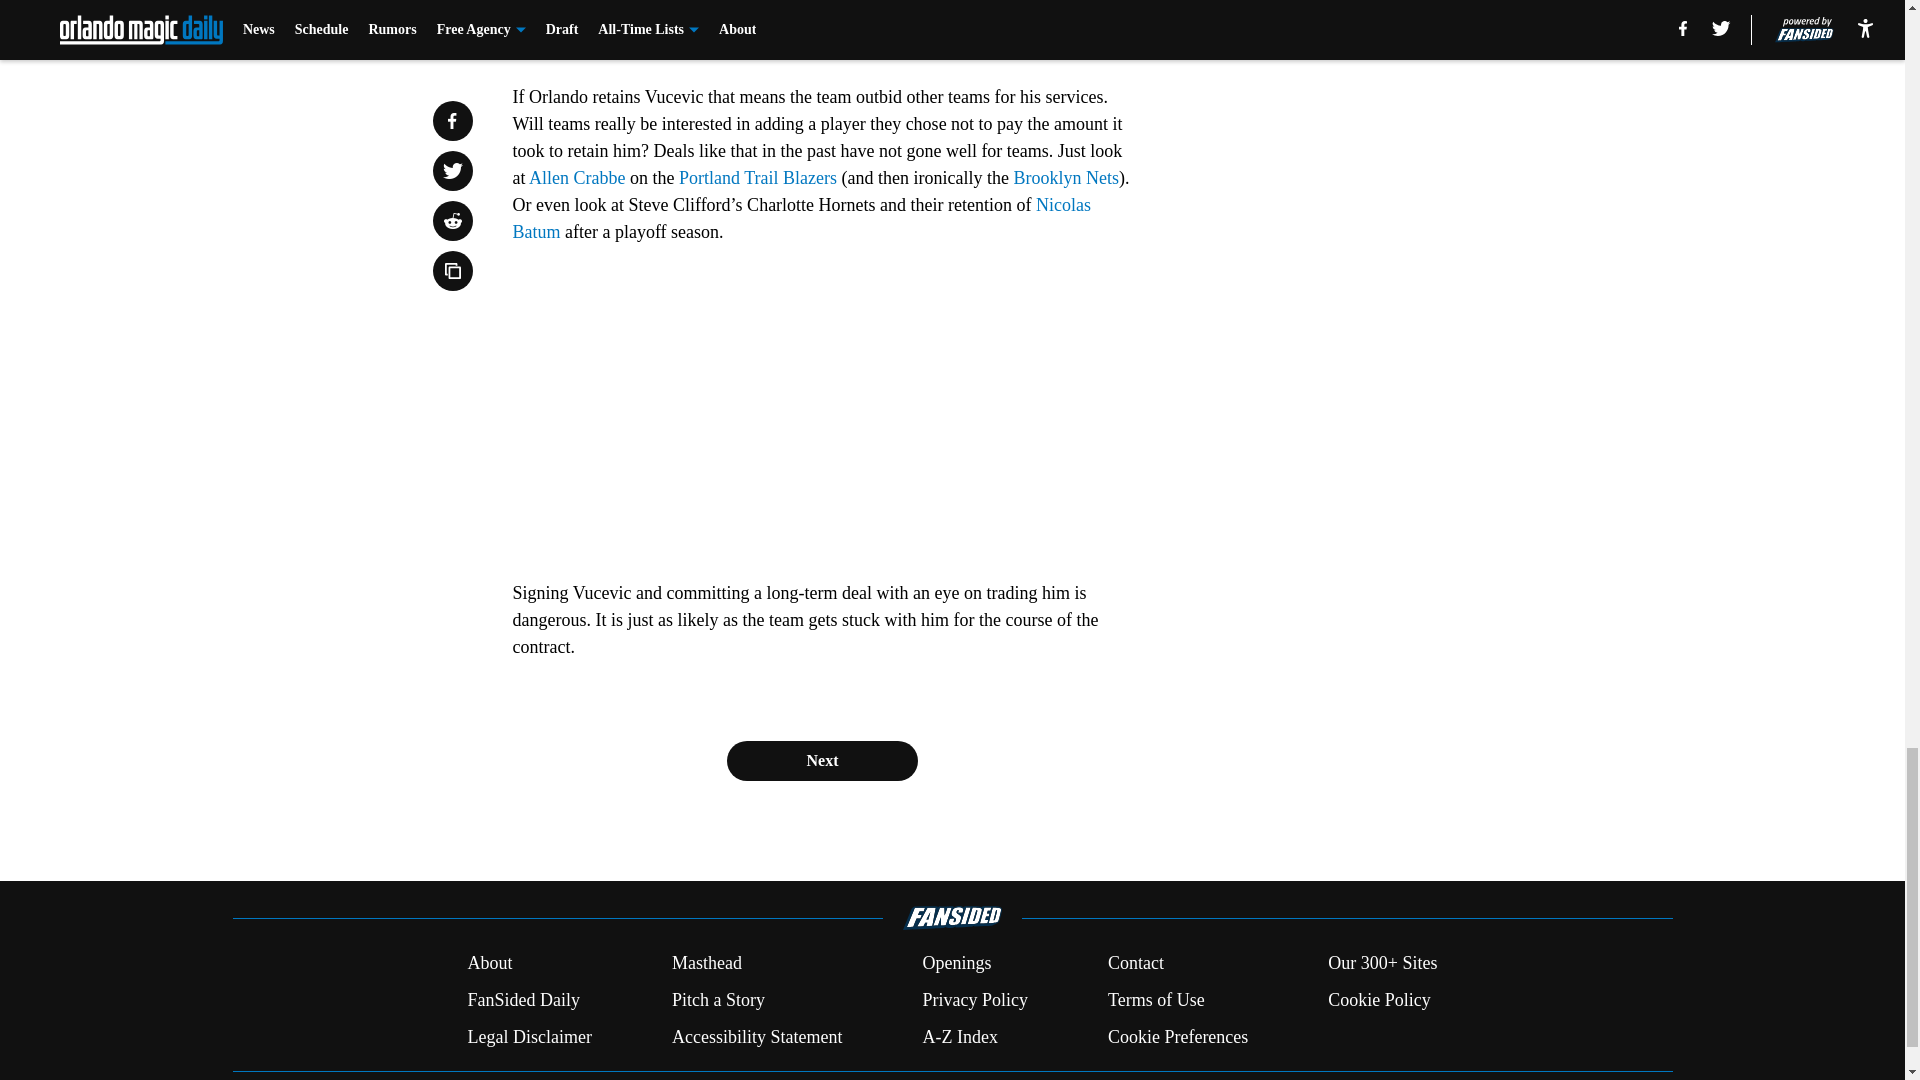  Describe the element at coordinates (577, 178) in the screenshot. I see `Allen Crabbe` at that location.